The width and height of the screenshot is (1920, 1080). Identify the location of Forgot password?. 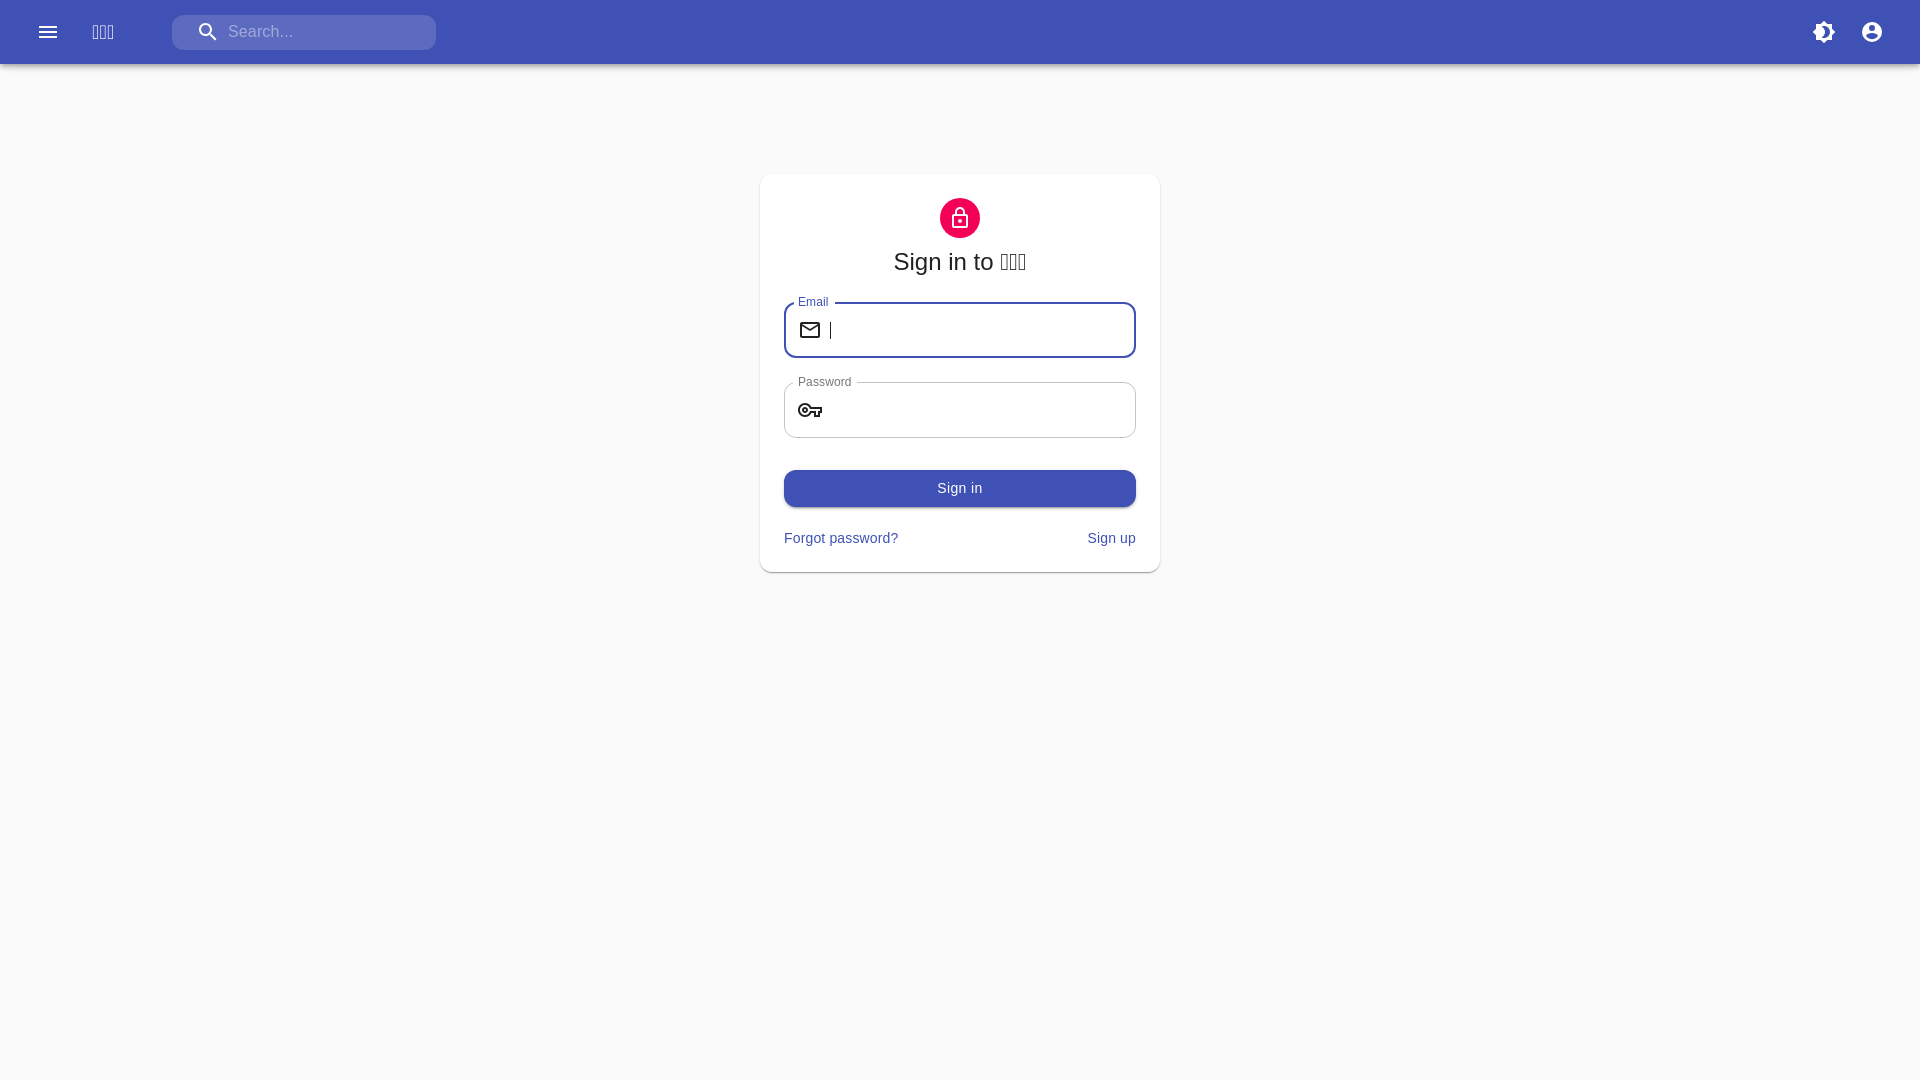
(841, 538).